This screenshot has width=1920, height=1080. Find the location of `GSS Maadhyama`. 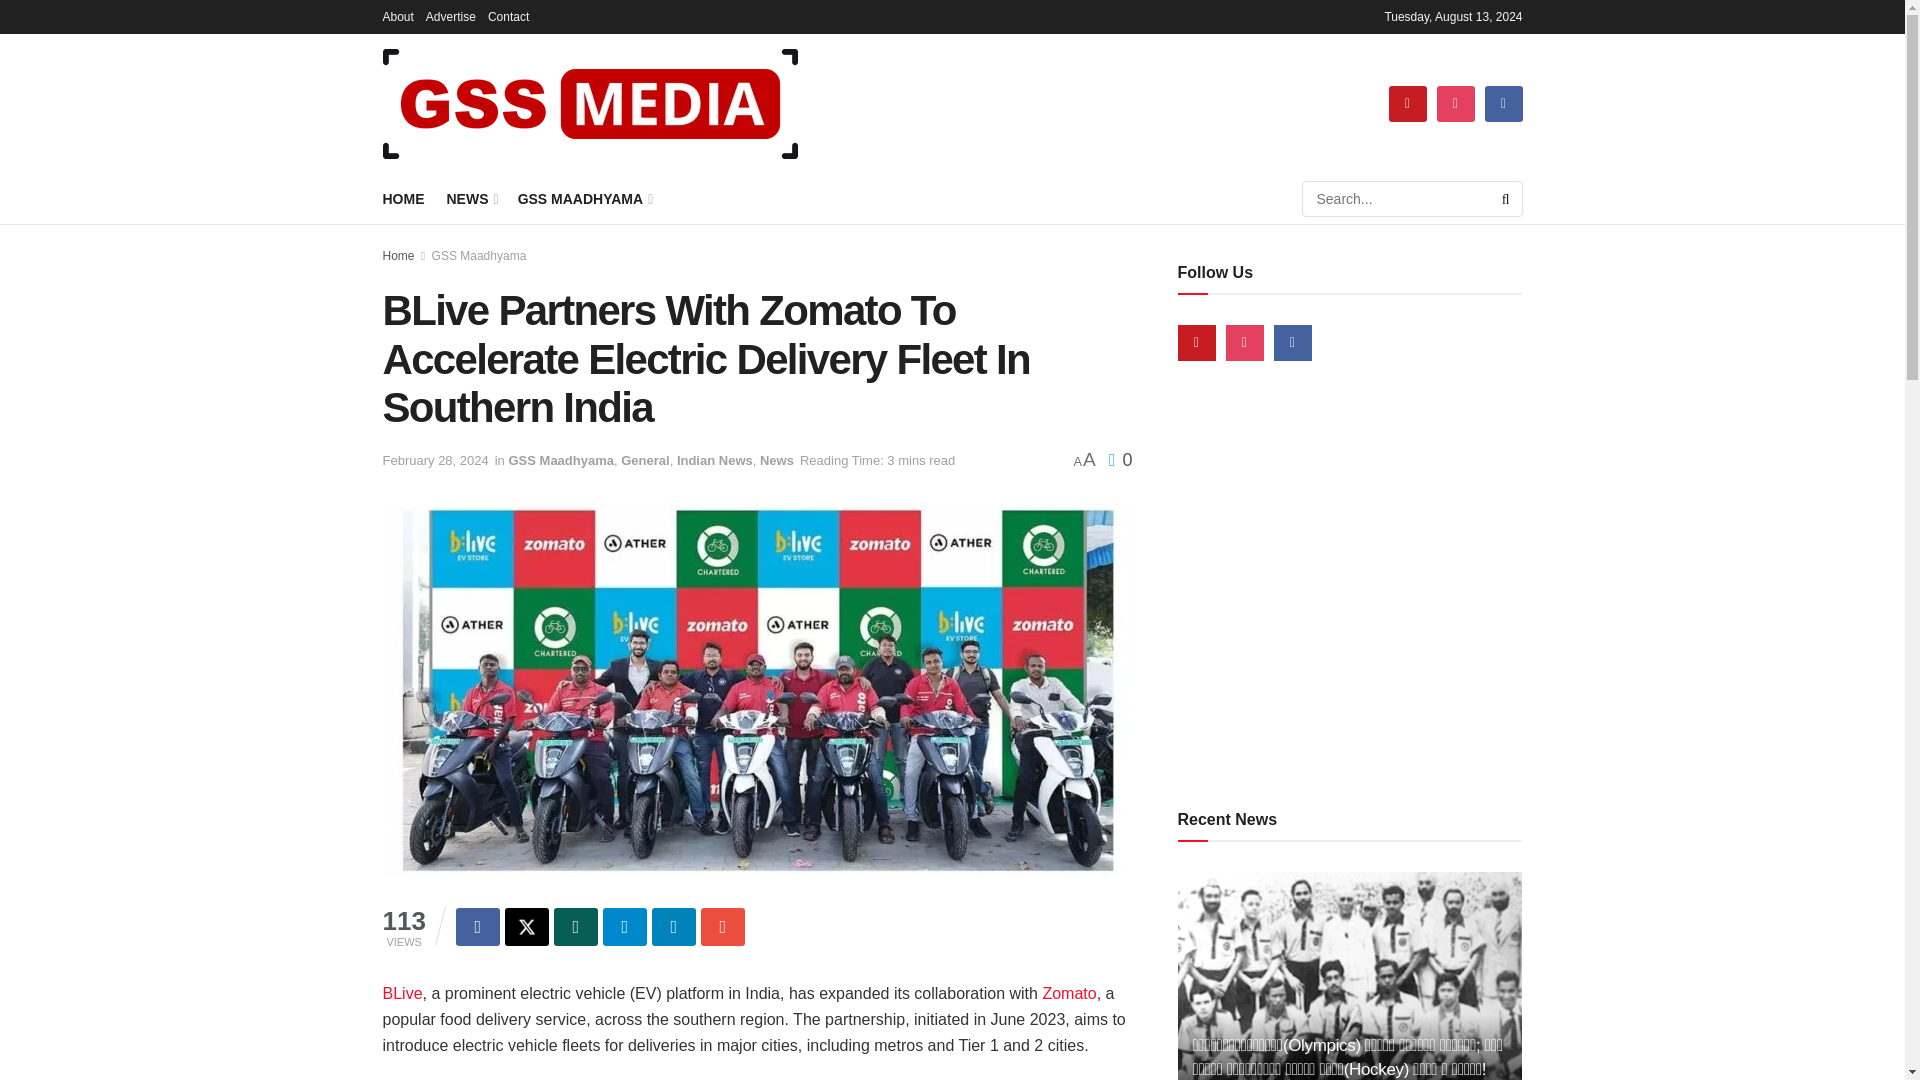

GSS Maadhyama is located at coordinates (479, 256).